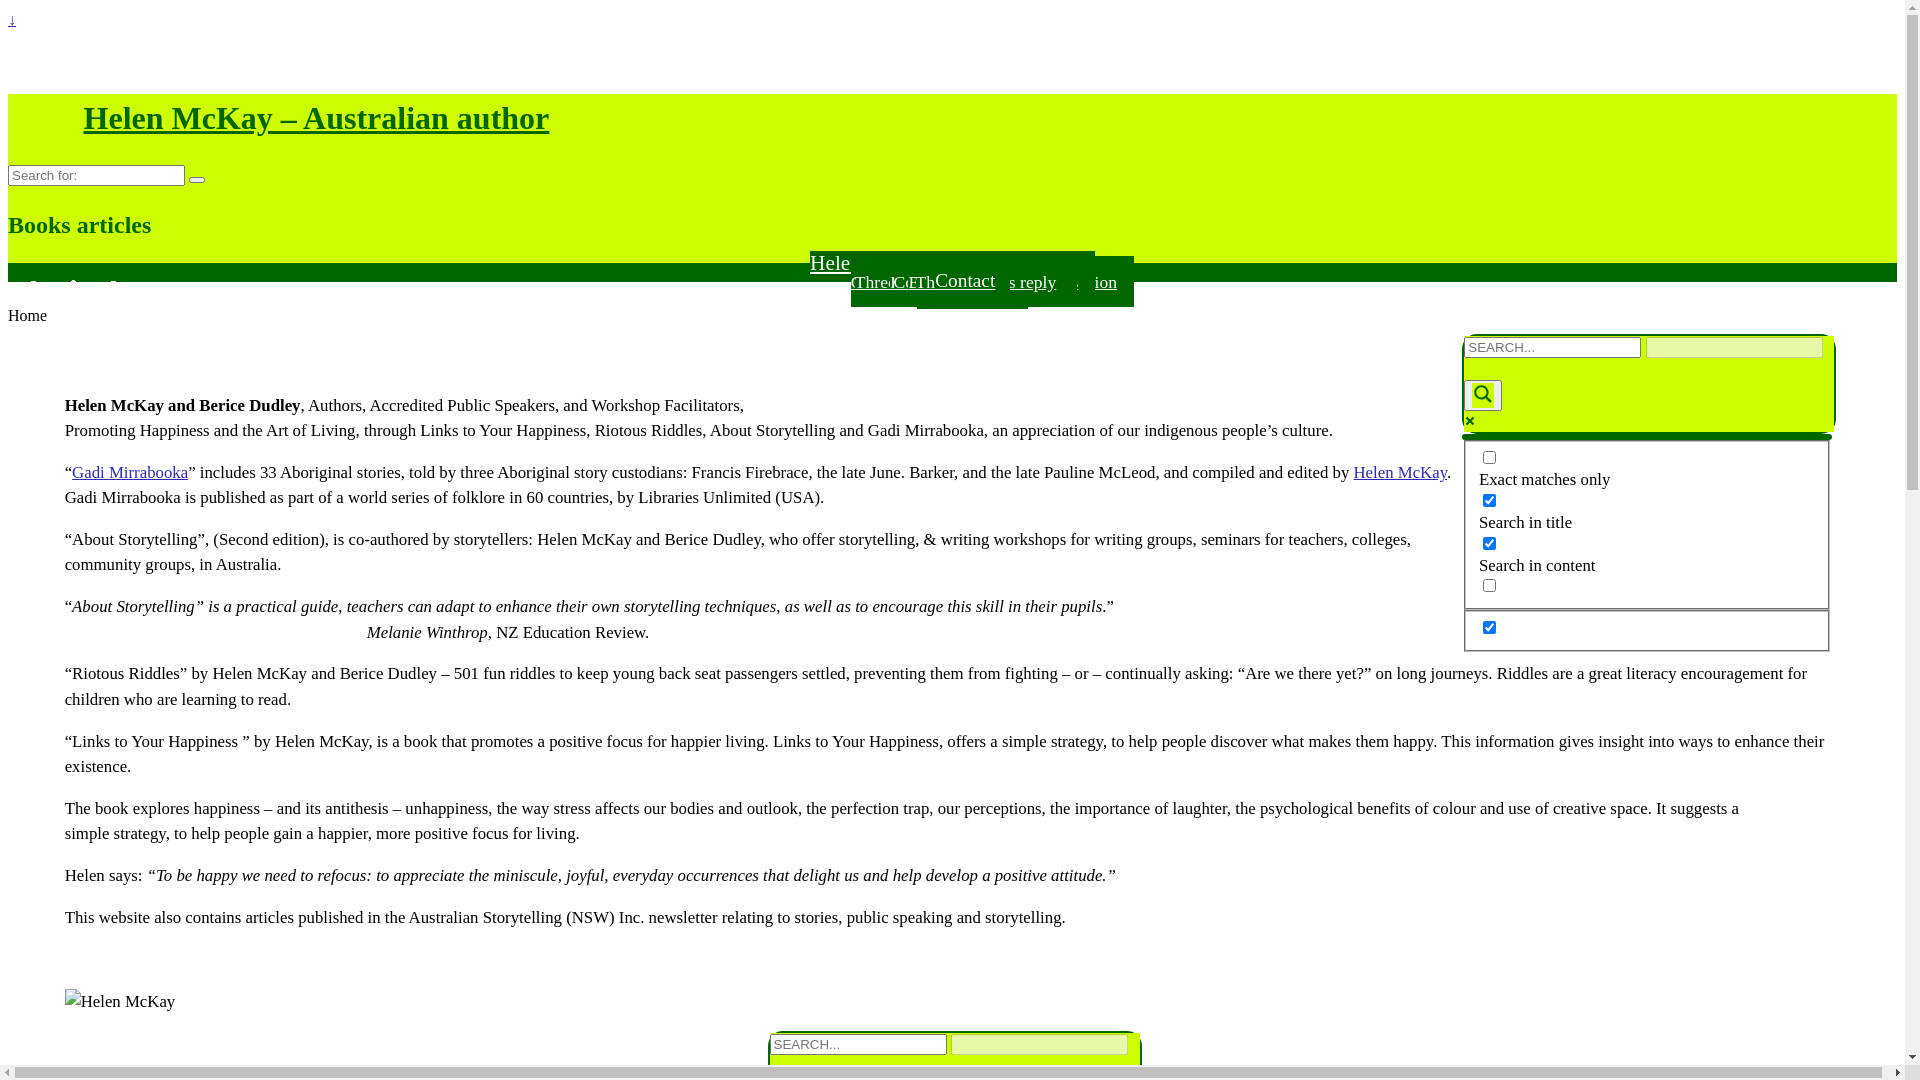  What do you see at coordinates (972, 281) in the screenshot?
I see `Workshops` at bounding box center [972, 281].